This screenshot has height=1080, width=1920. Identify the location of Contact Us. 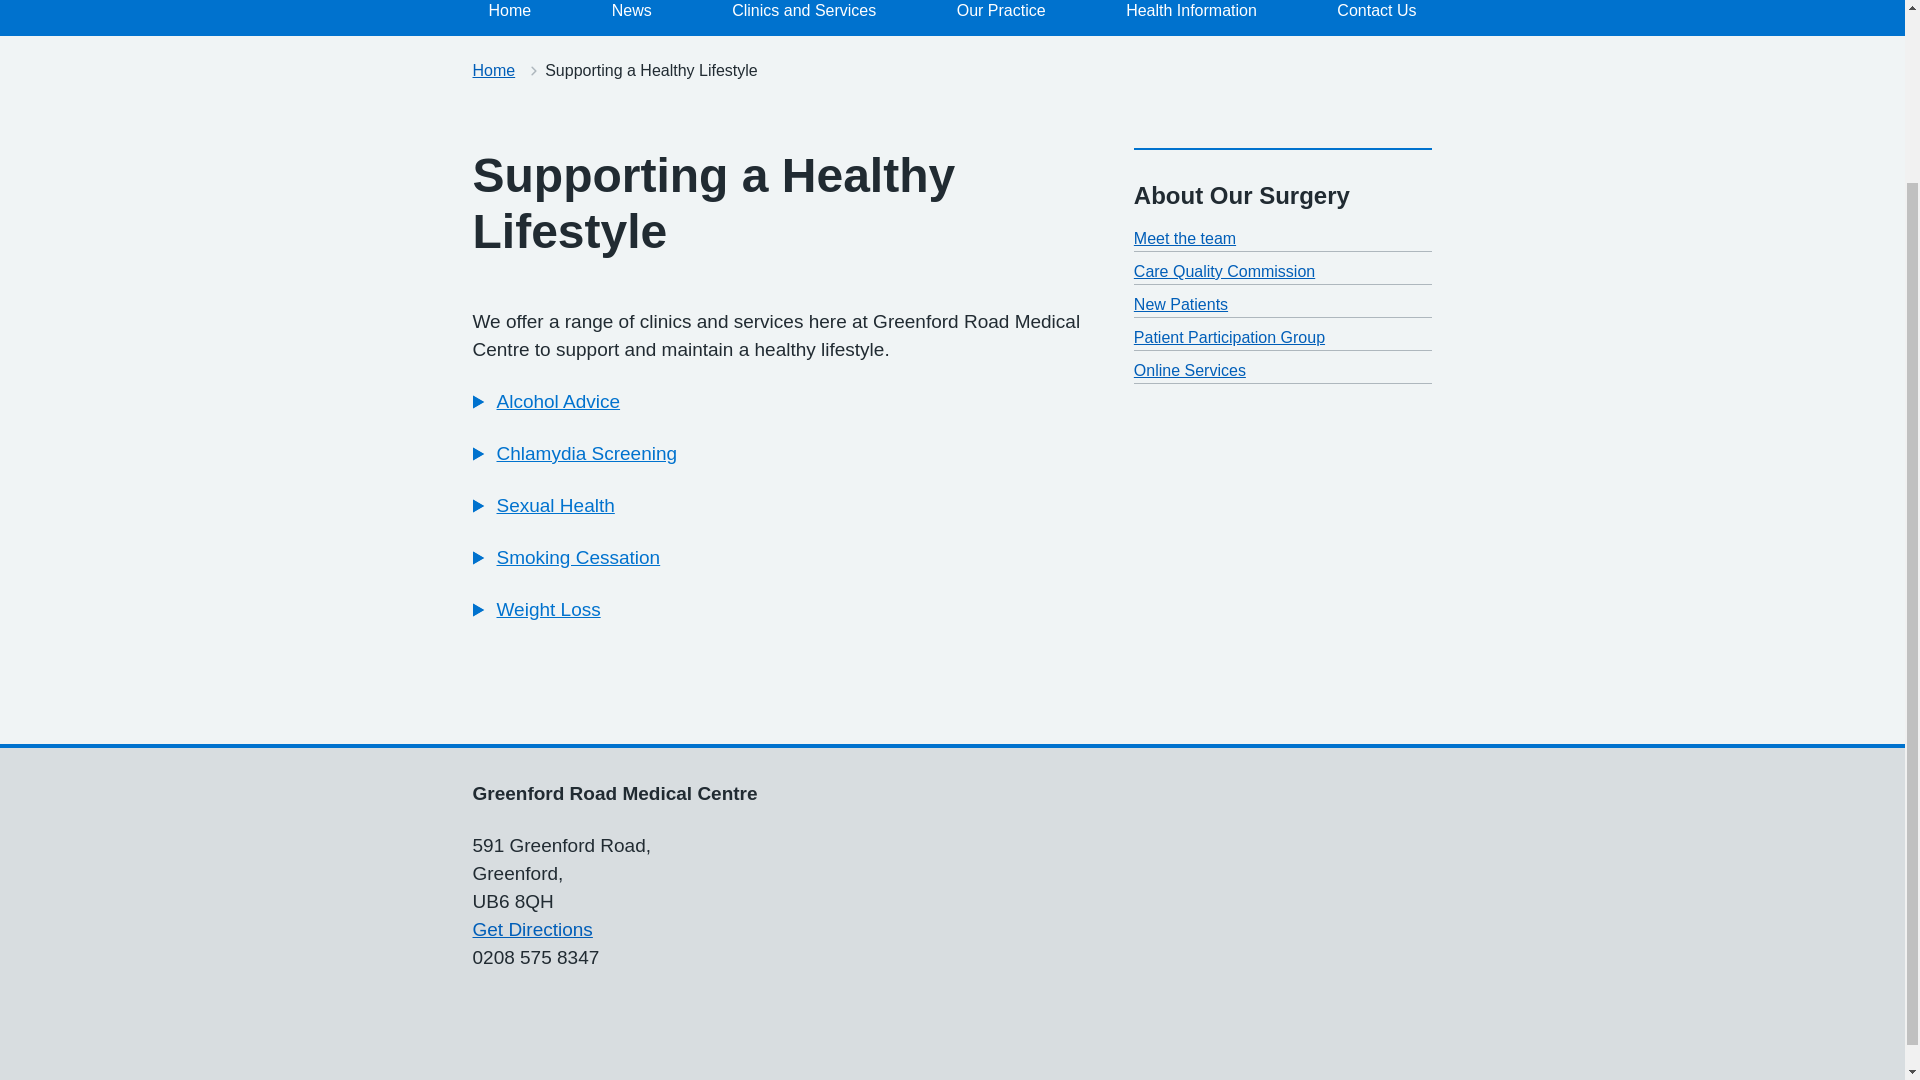
(1376, 18).